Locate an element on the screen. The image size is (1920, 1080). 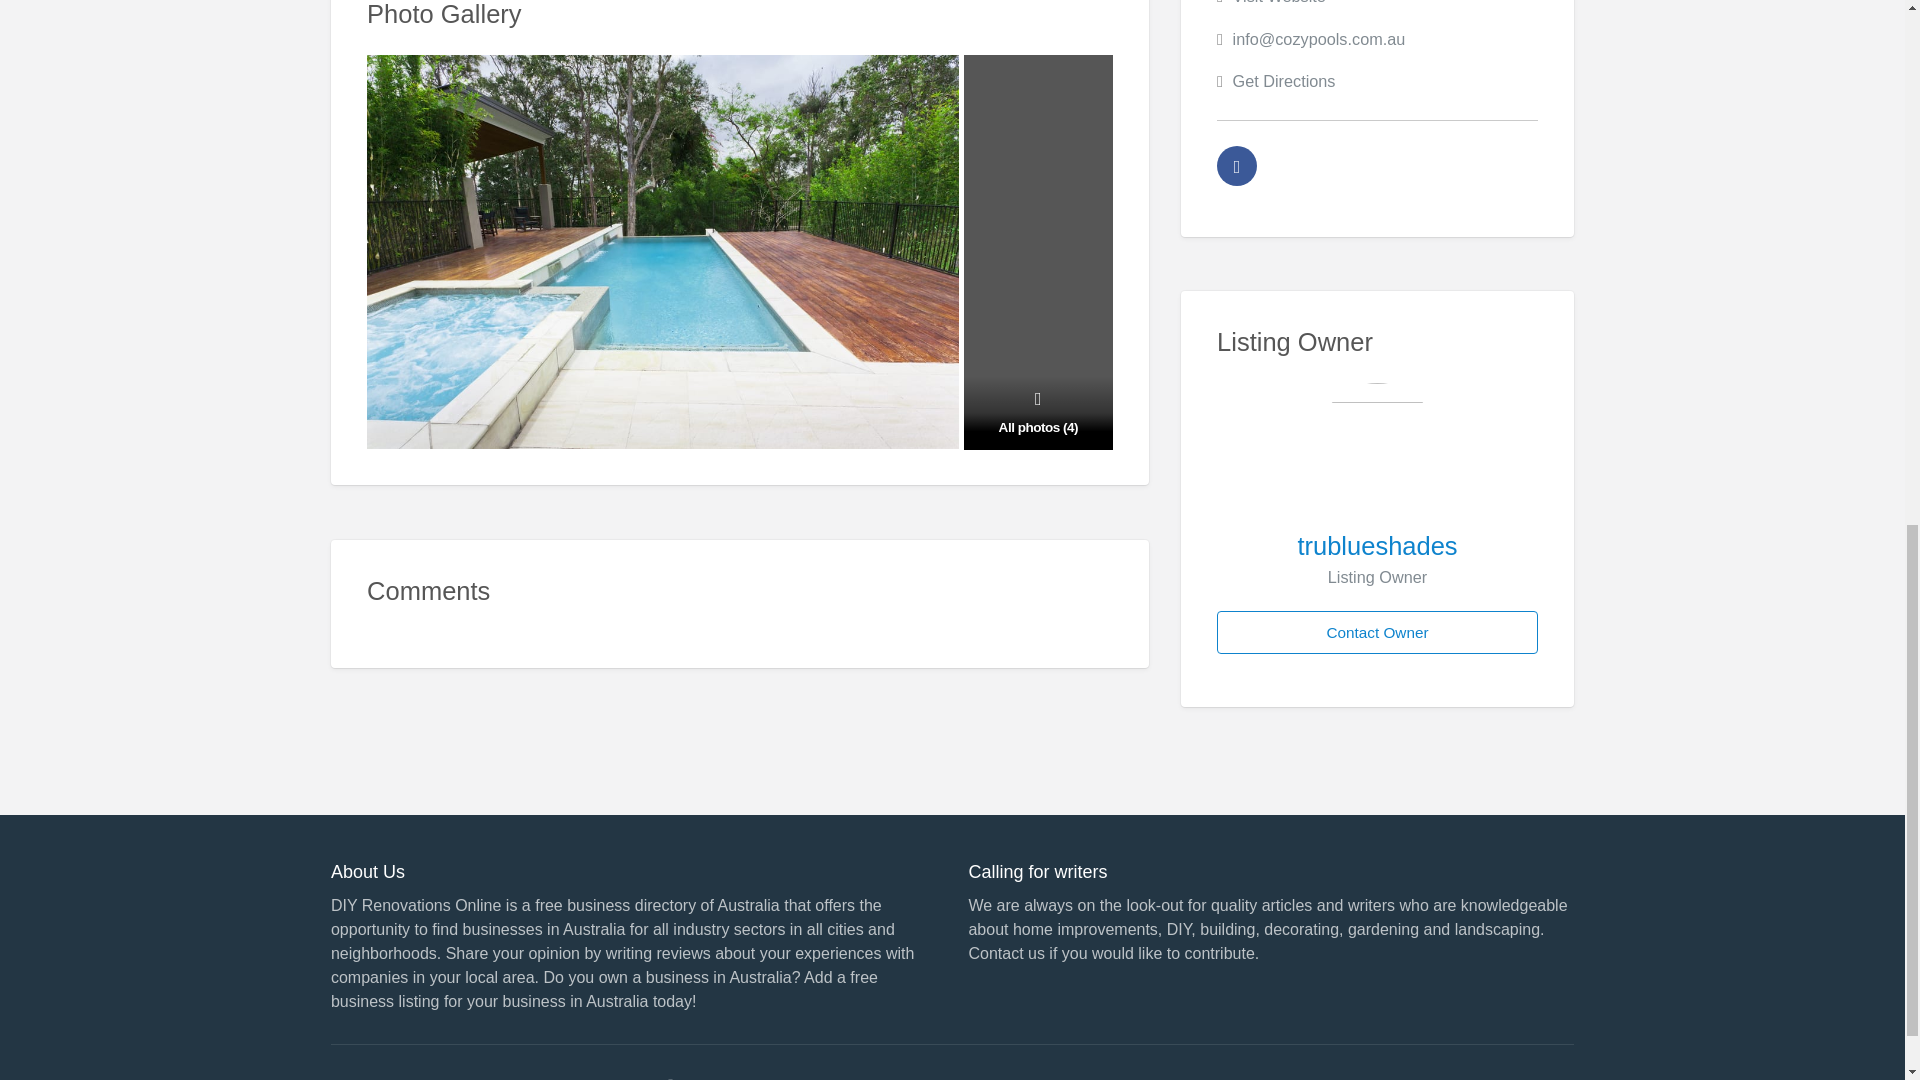
Facebook is located at coordinates (1237, 165).